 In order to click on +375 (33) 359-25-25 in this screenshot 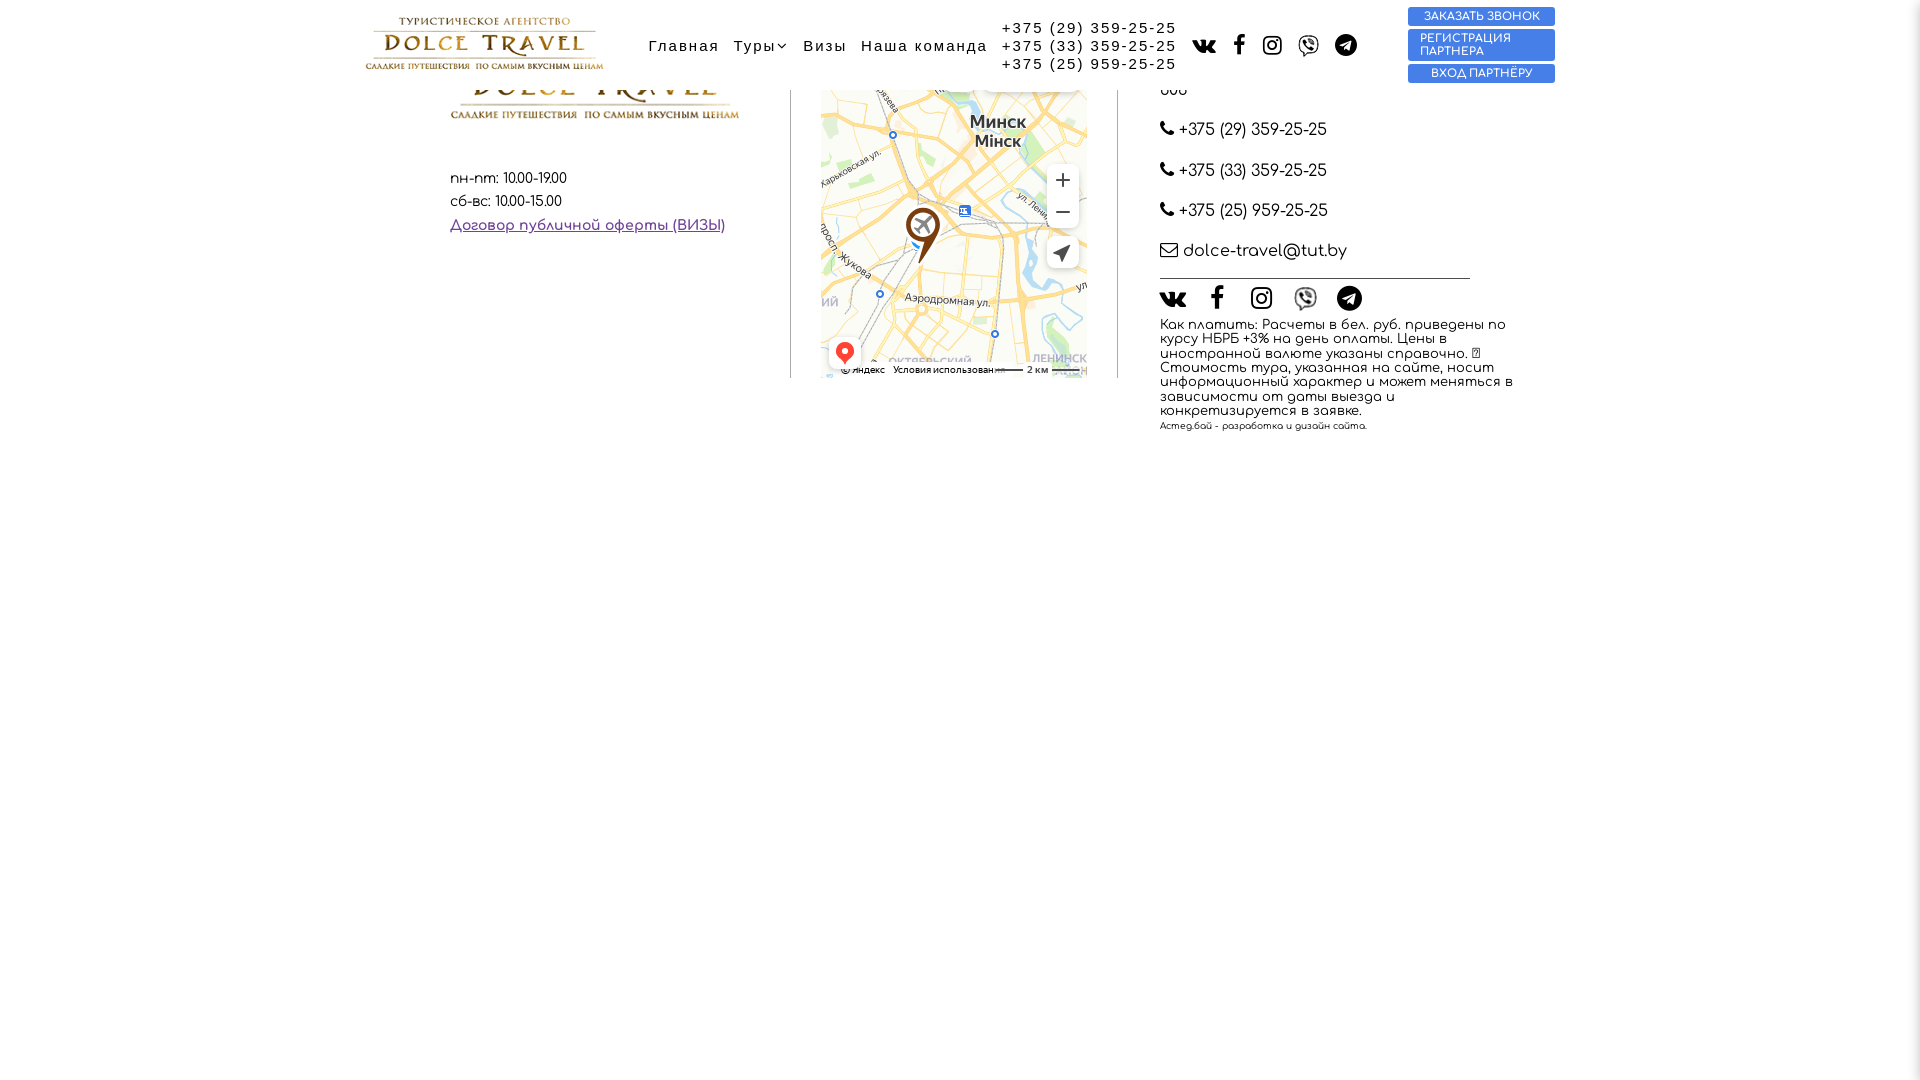, I will do `click(1253, 171)`.